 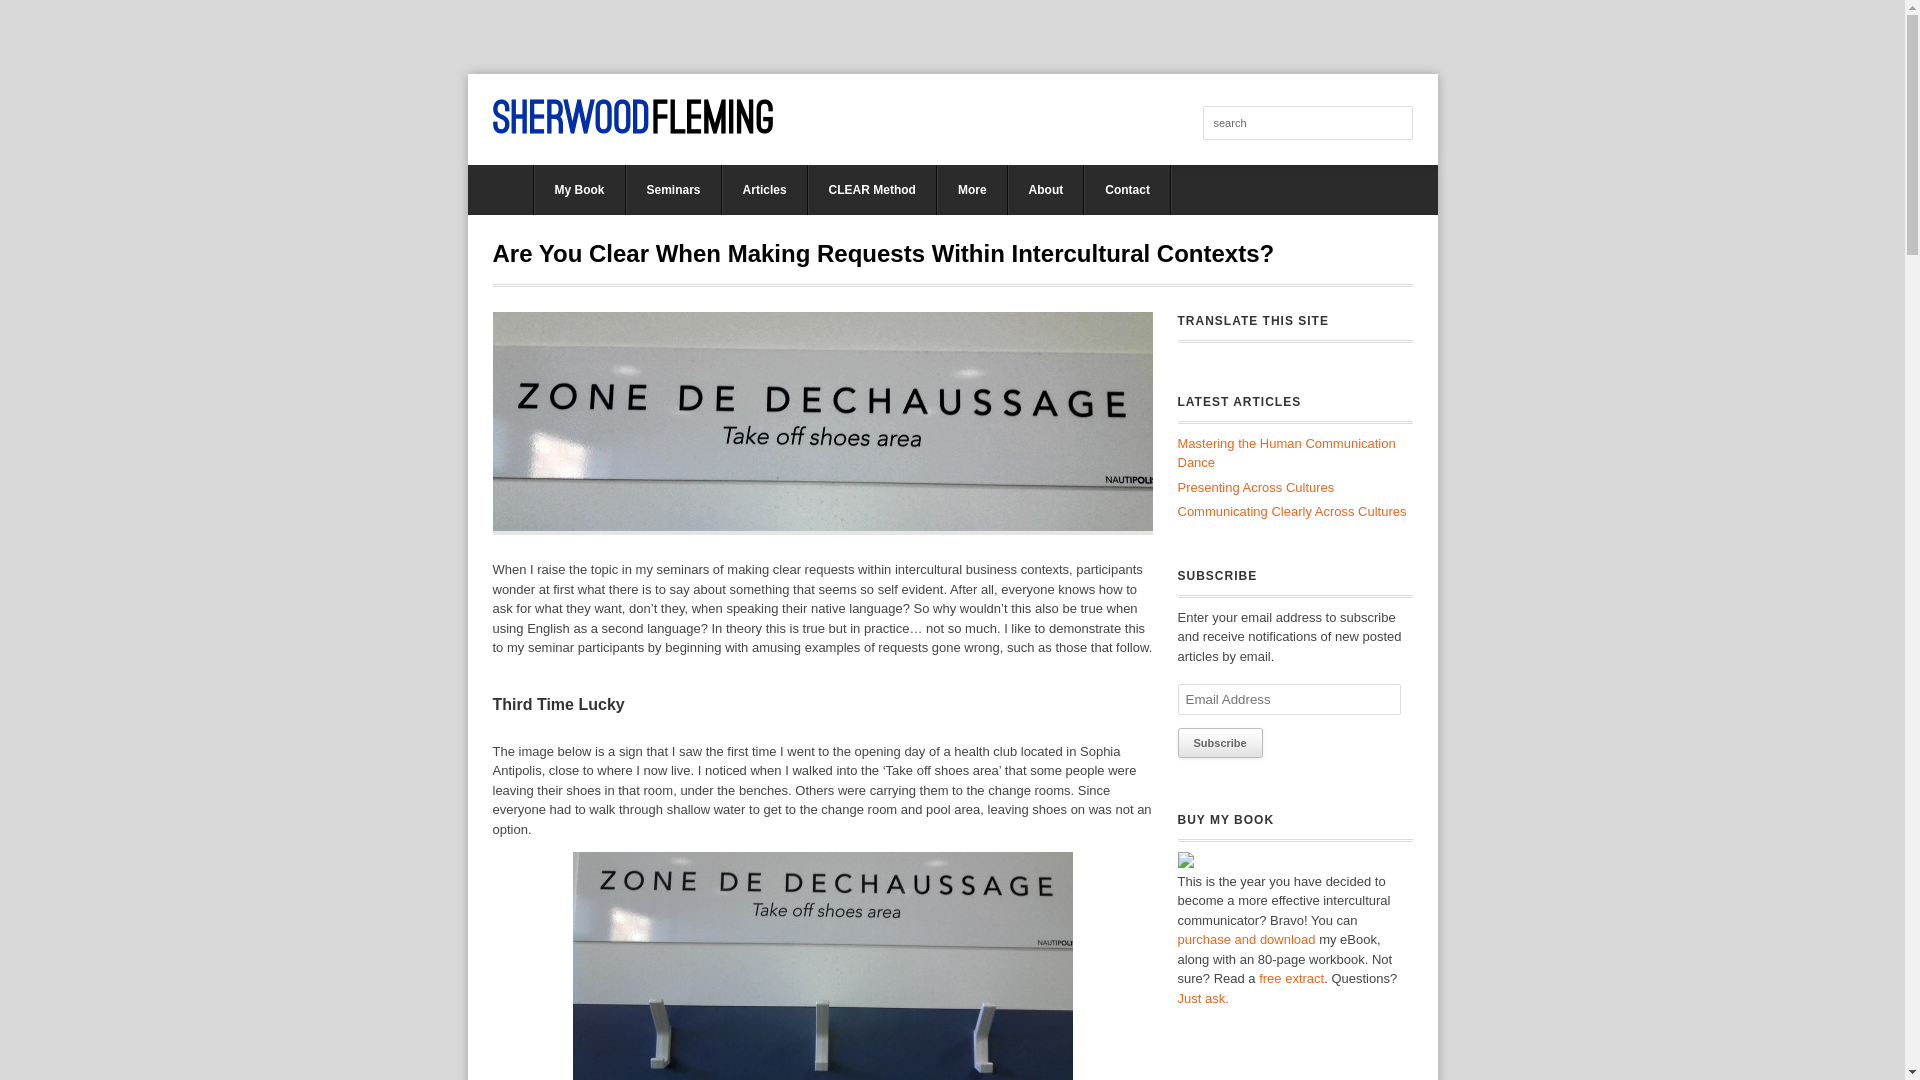 I want to click on Home, so click(x=500, y=190).